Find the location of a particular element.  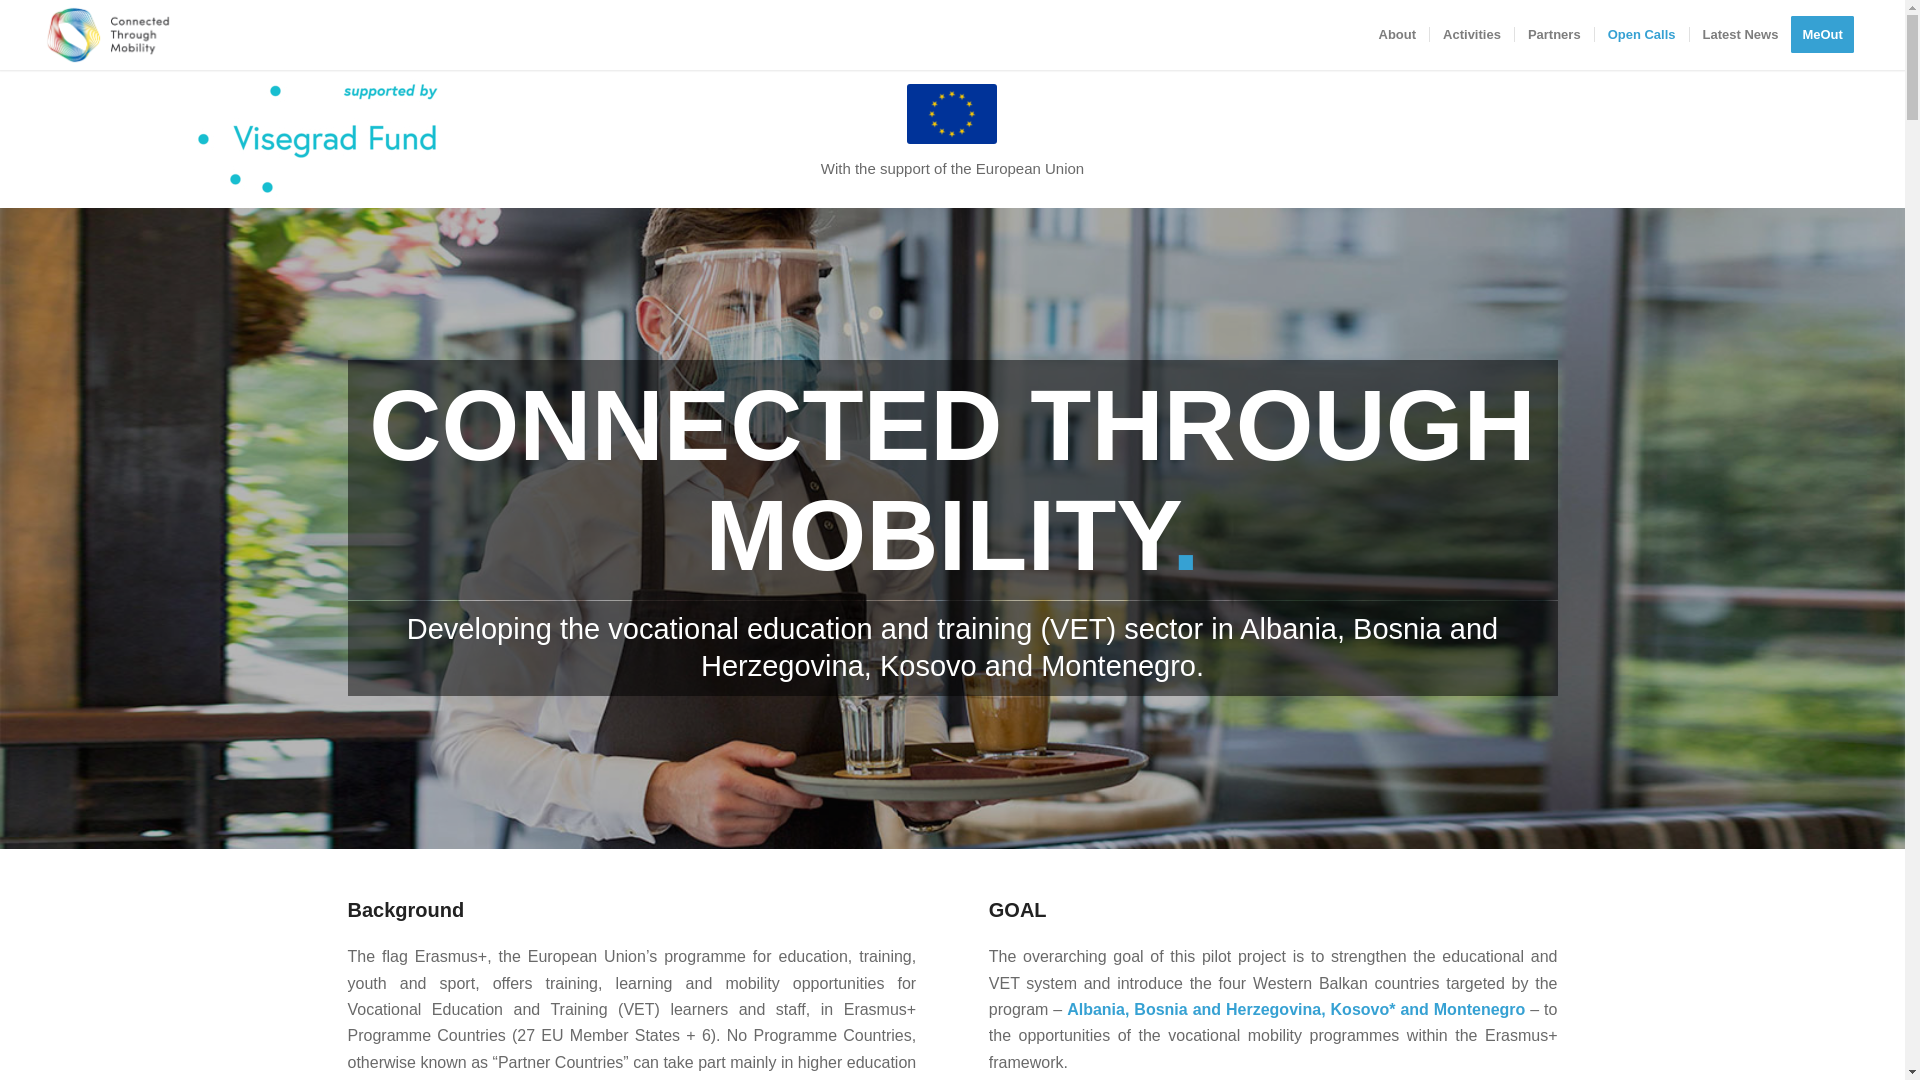

Open Calls is located at coordinates (1641, 35).